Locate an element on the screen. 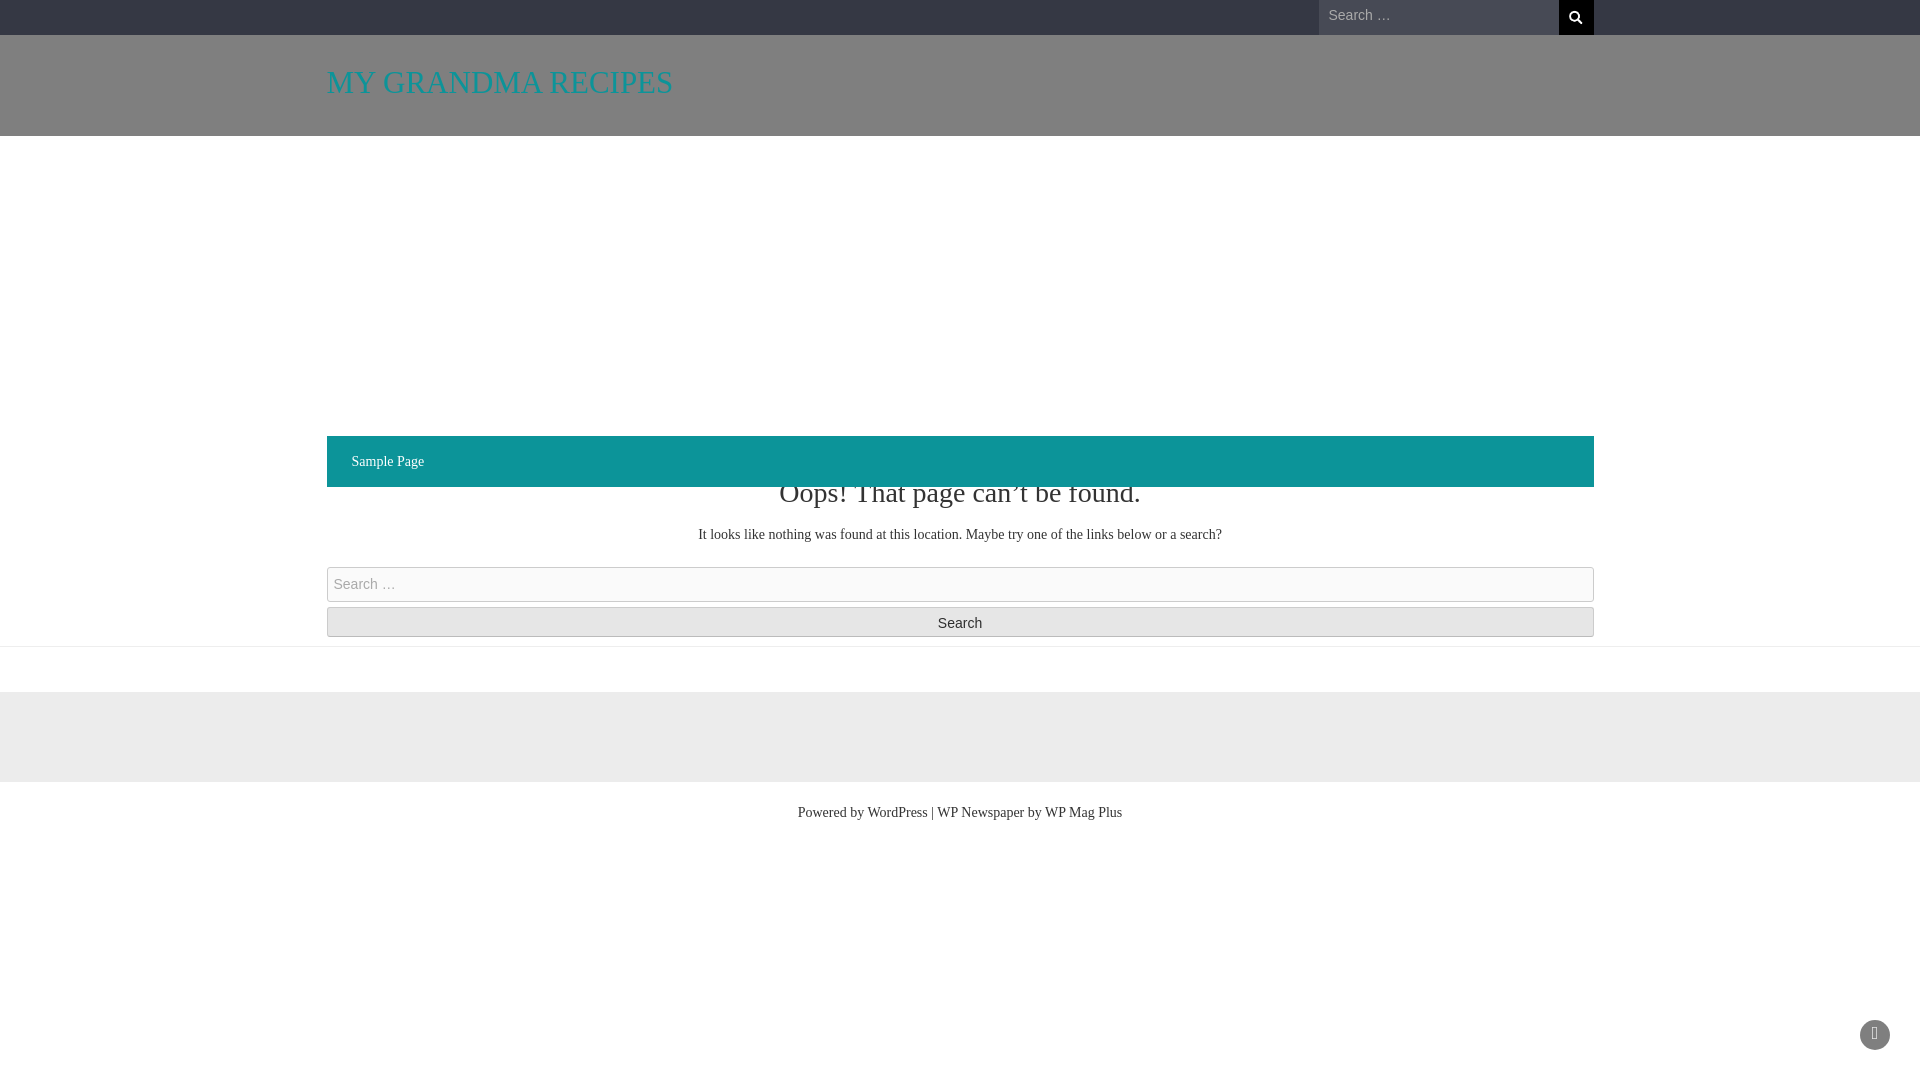  Search is located at coordinates (1575, 17).